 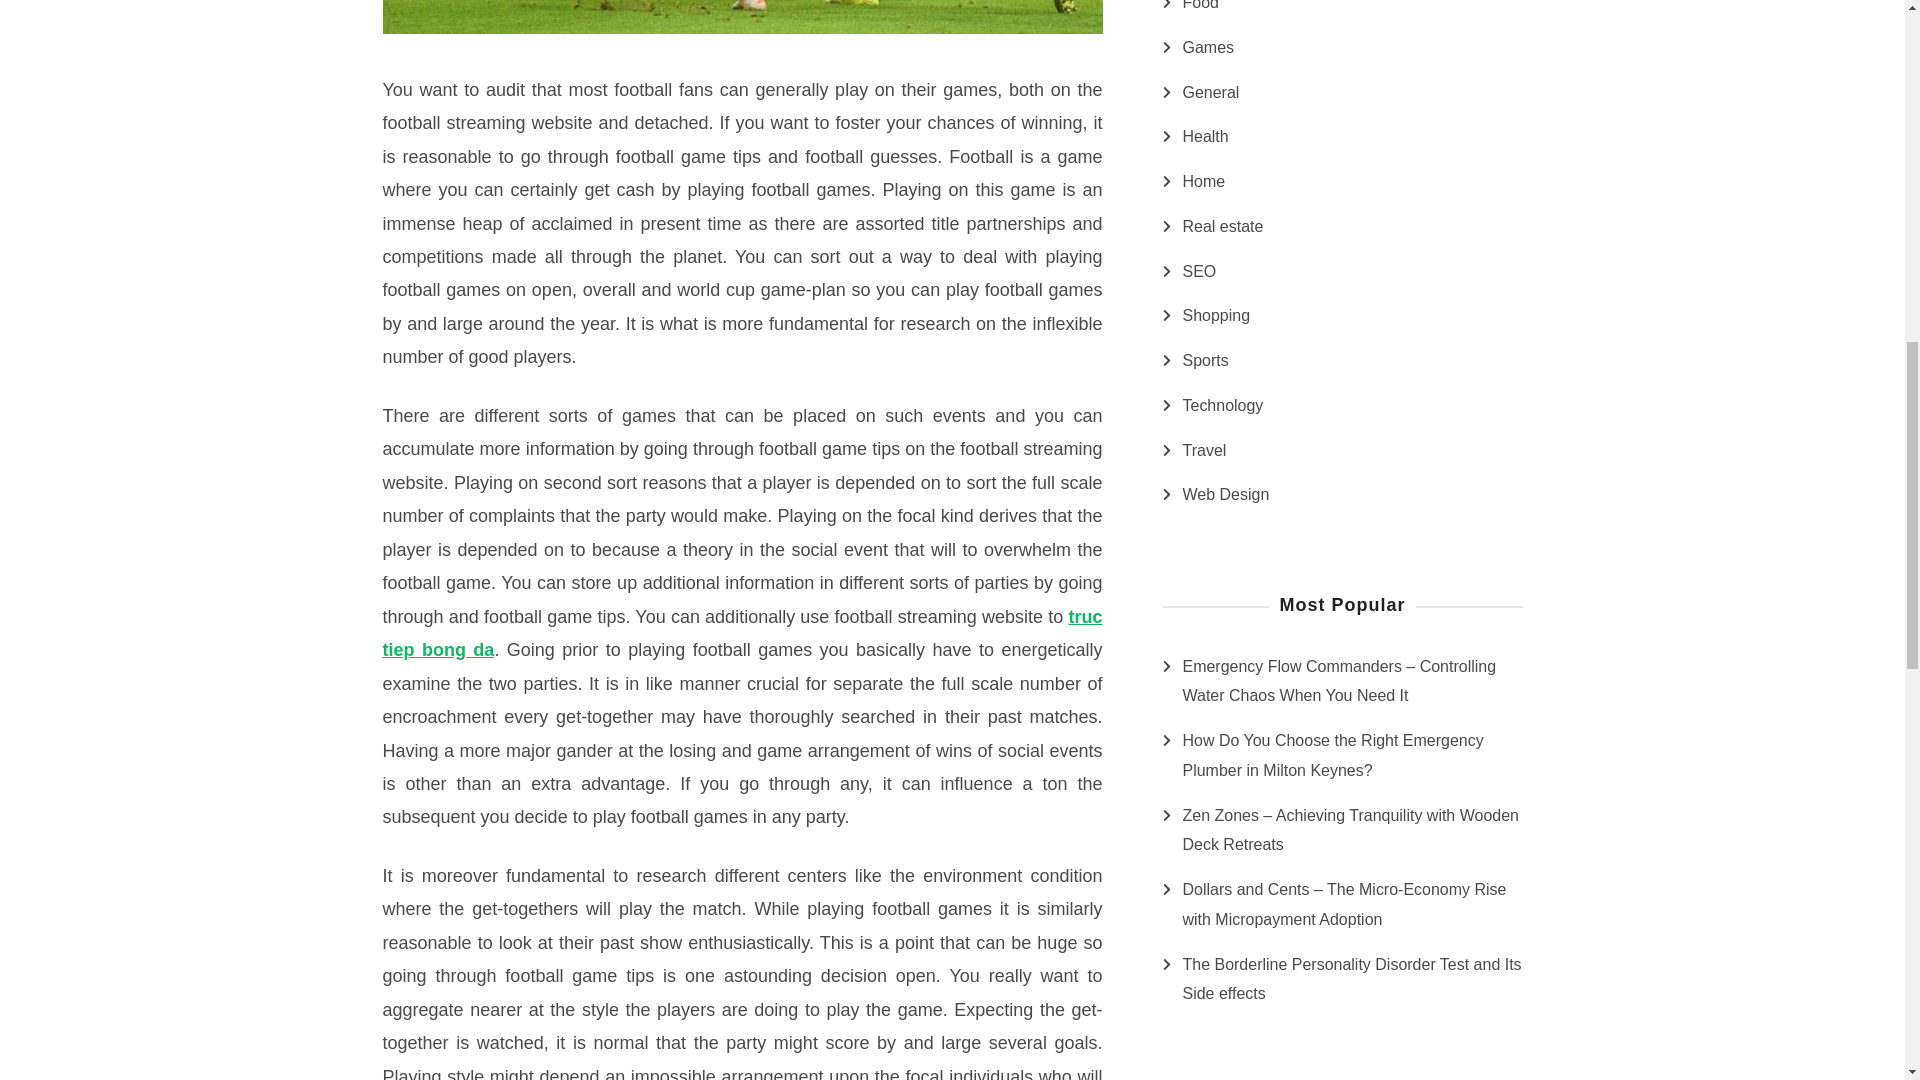 What do you see at coordinates (1200, 9) in the screenshot?
I see `Food` at bounding box center [1200, 9].